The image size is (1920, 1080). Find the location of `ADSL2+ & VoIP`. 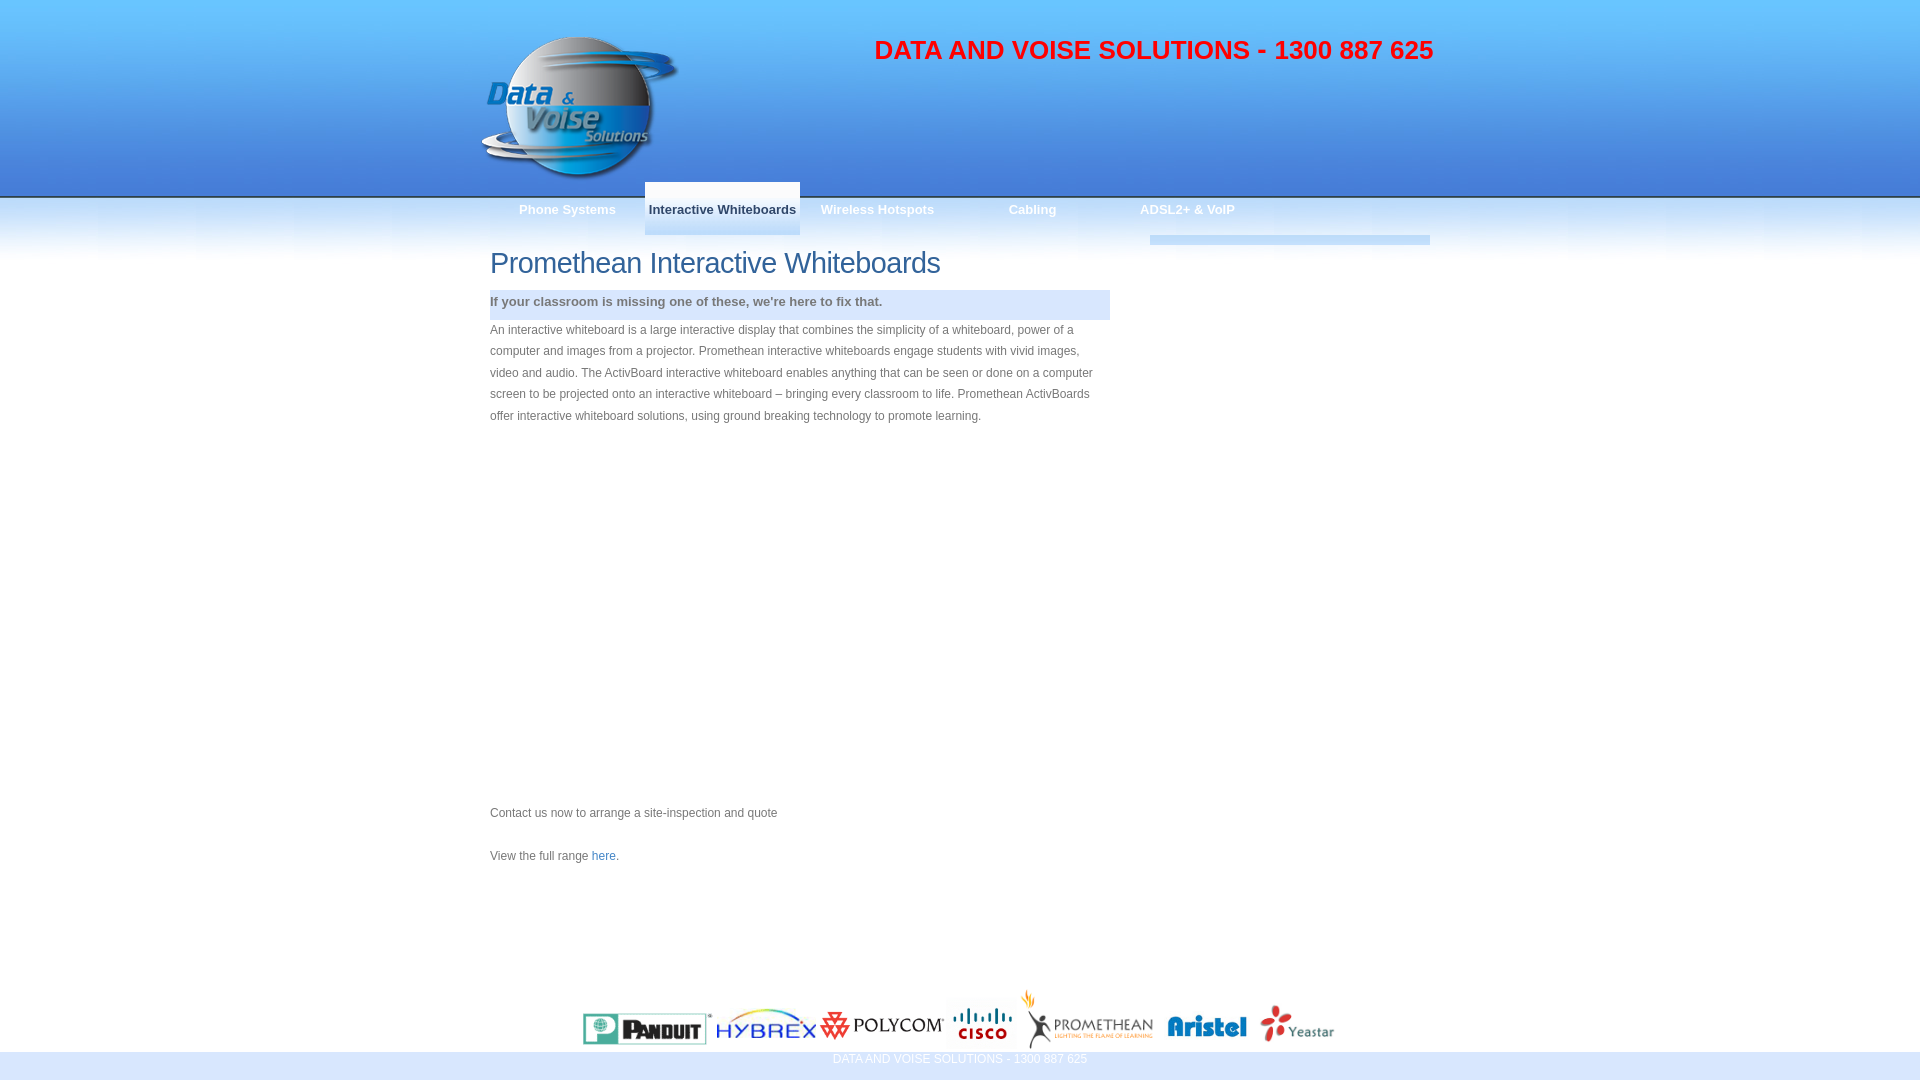

ADSL2+ & VoIP is located at coordinates (1188, 208).